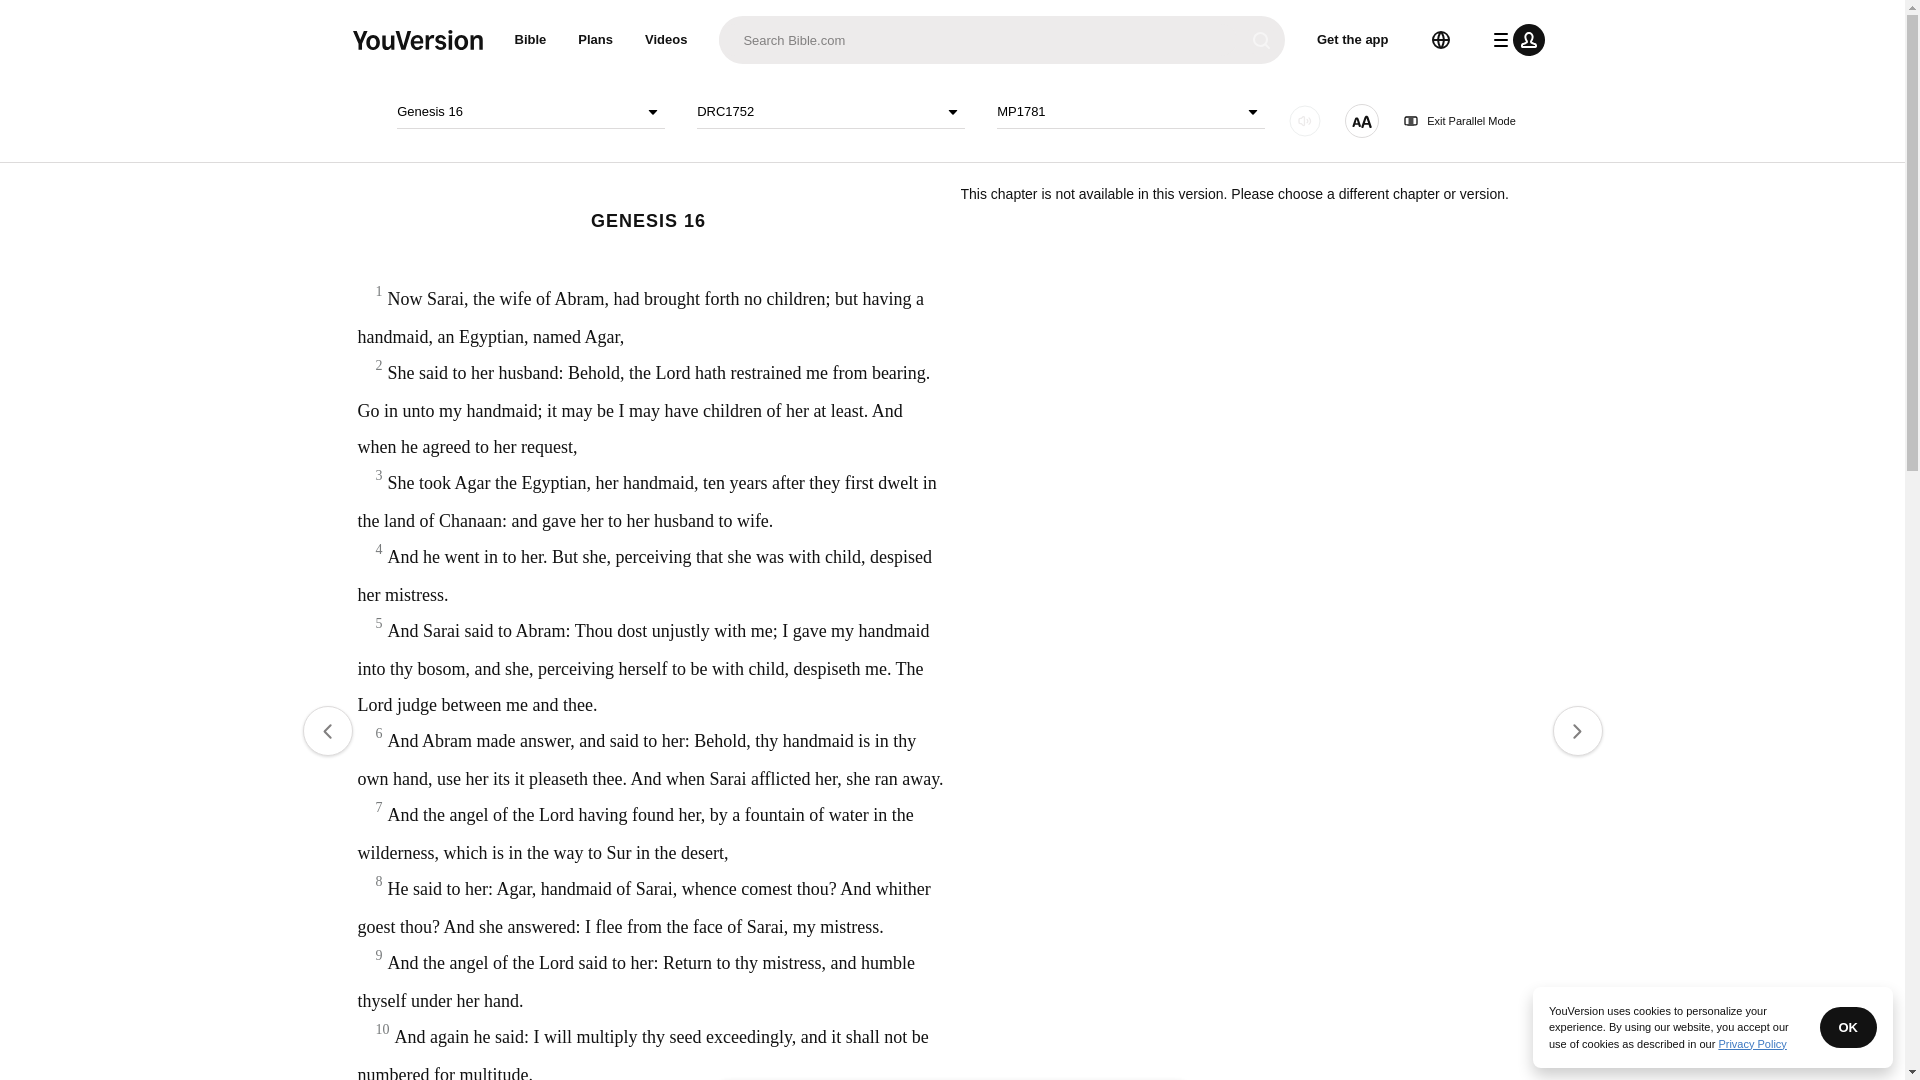 This screenshot has height=1080, width=1920. Describe the element at coordinates (530, 112) in the screenshot. I see `Genesis 16` at that location.